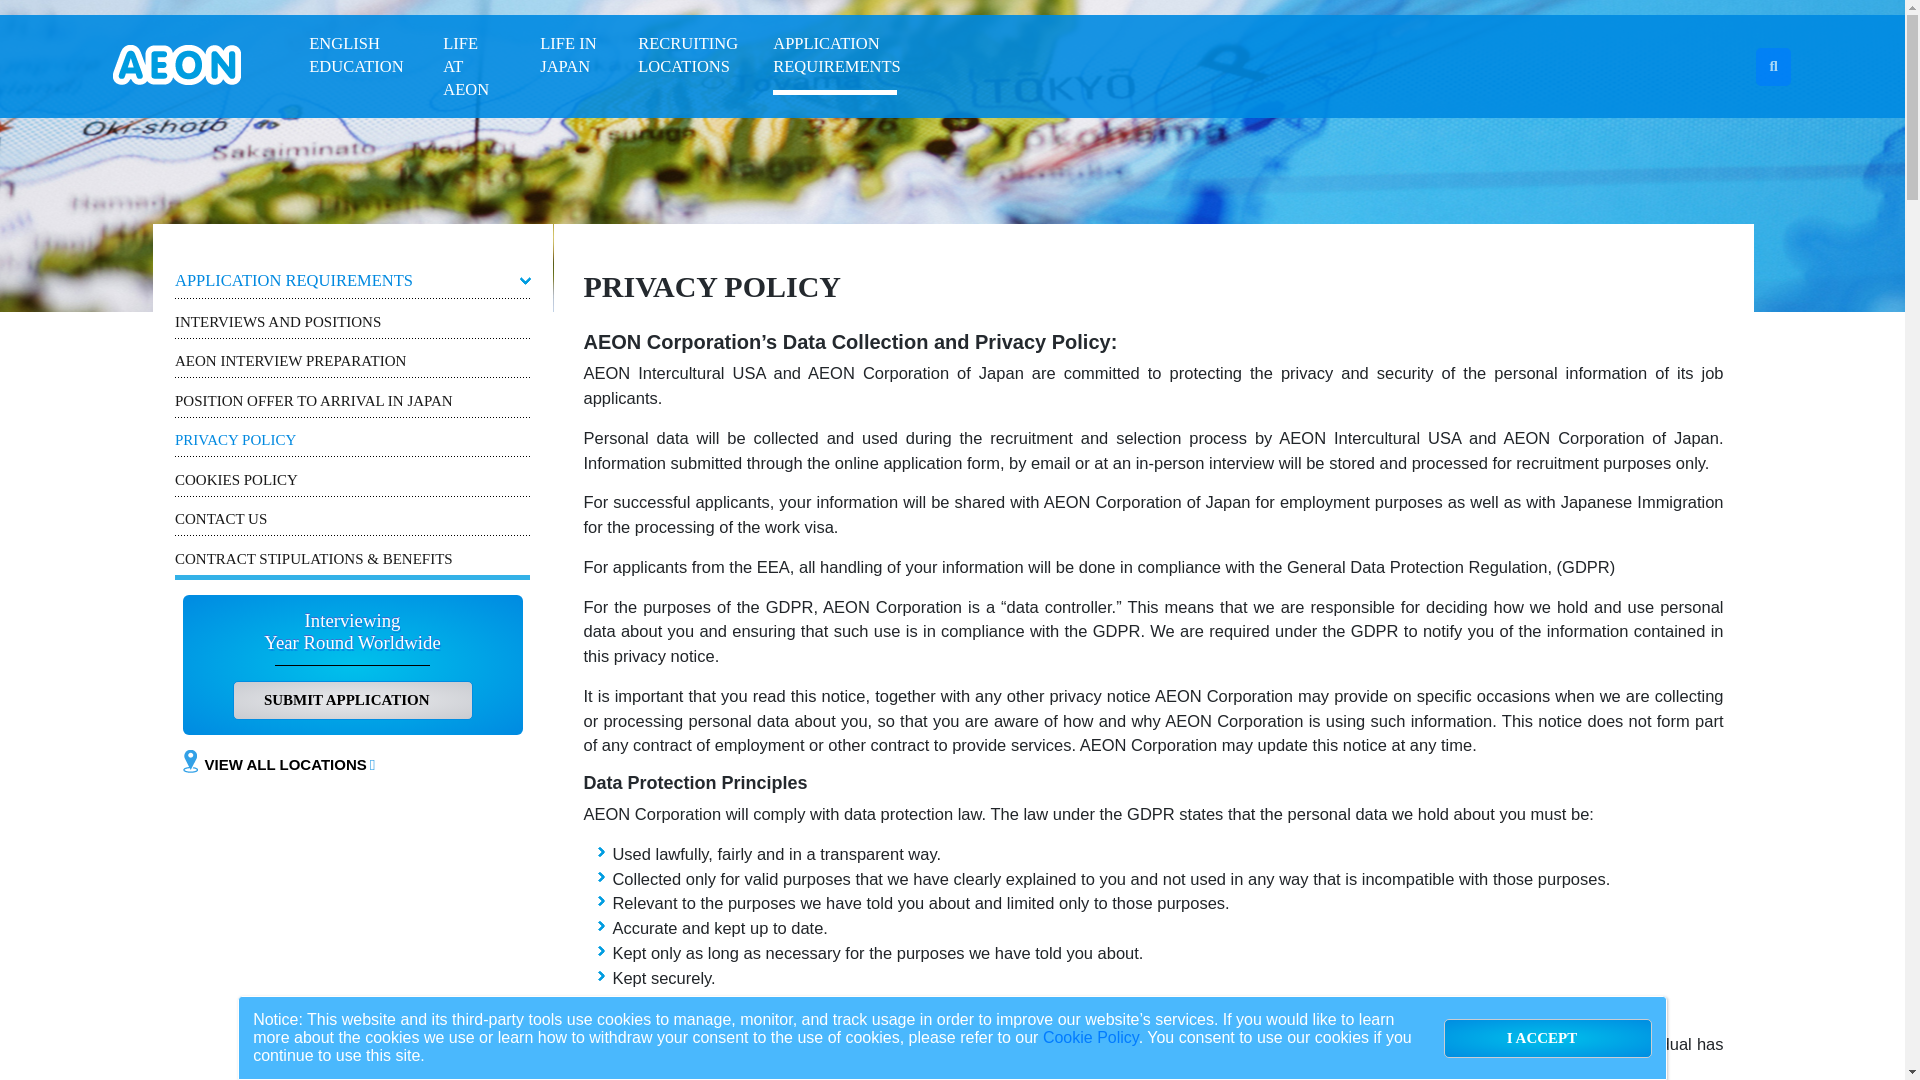  Describe the element at coordinates (1090, 1038) in the screenshot. I see `Cookie Policy` at that location.